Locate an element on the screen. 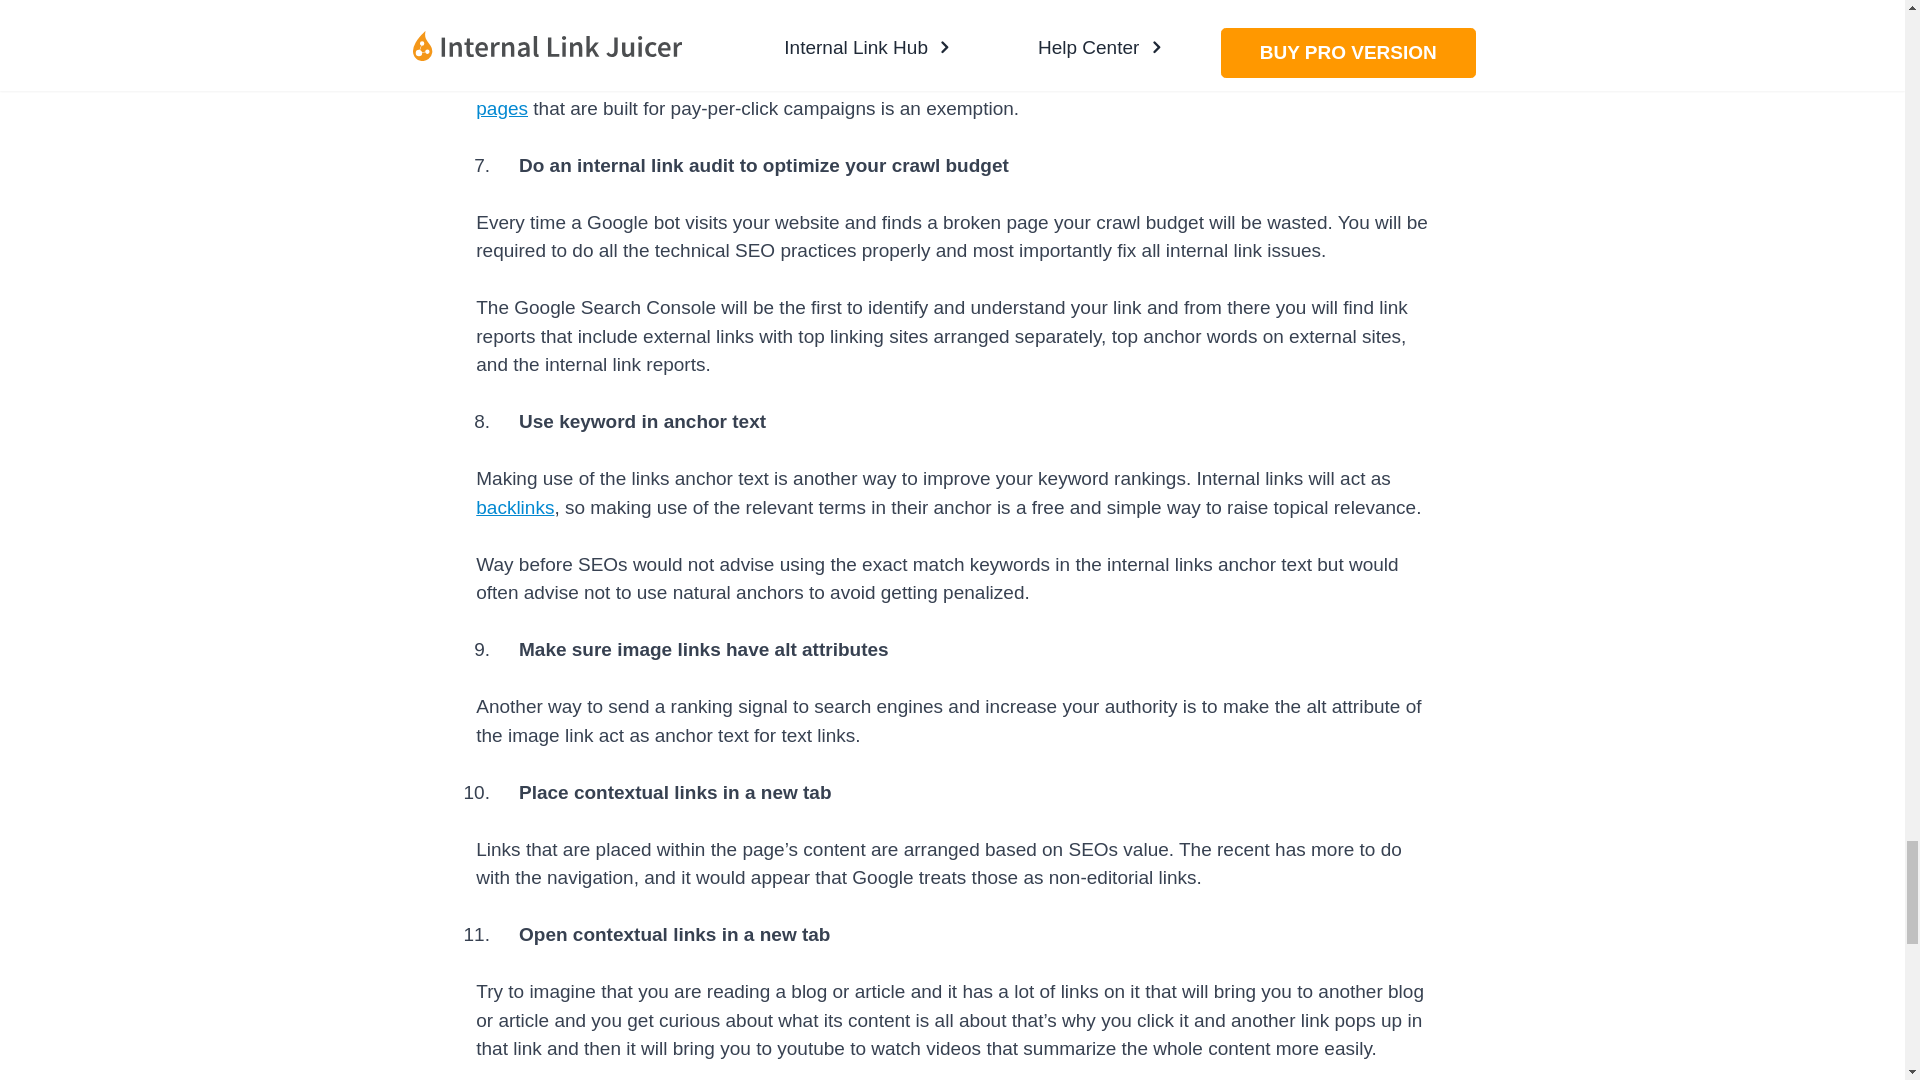  backlinks is located at coordinates (515, 507).